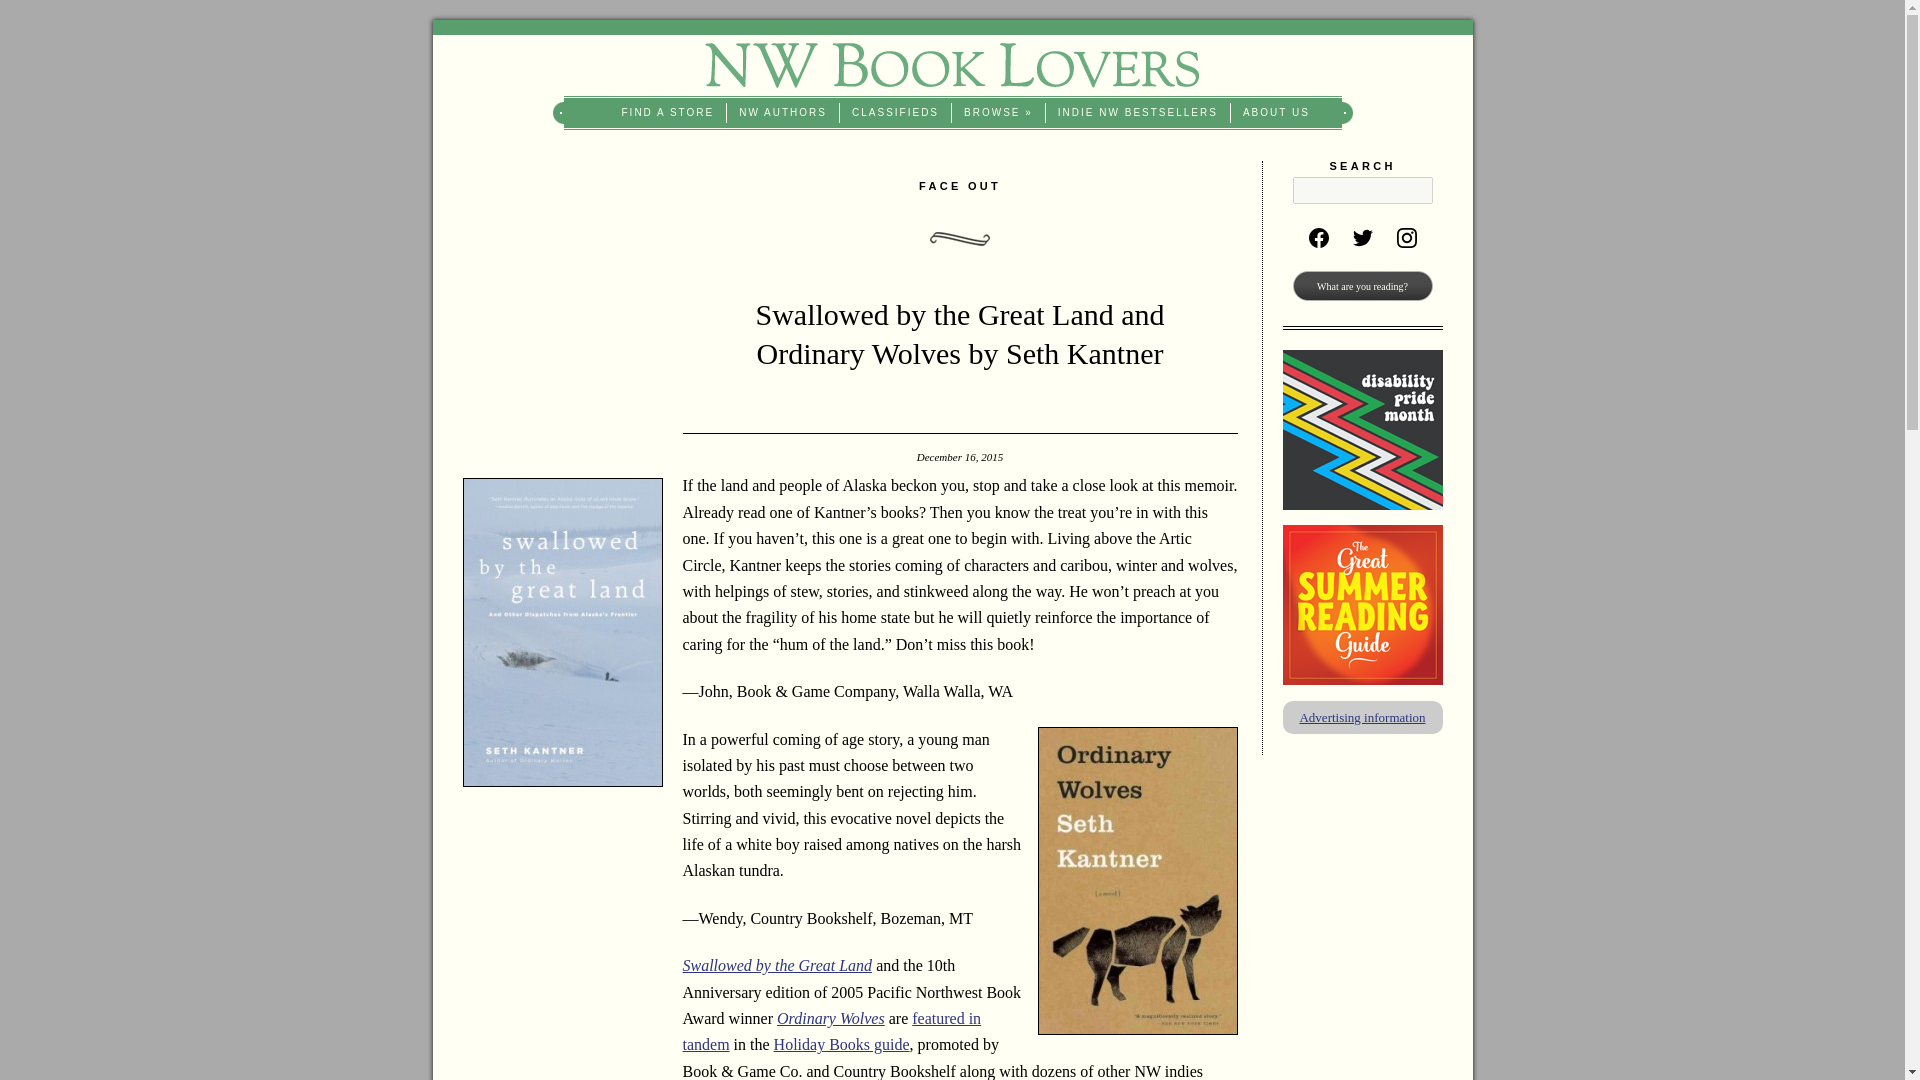 This screenshot has width=1920, height=1080. I want to click on NW Book Lovers, so click(952, 65).